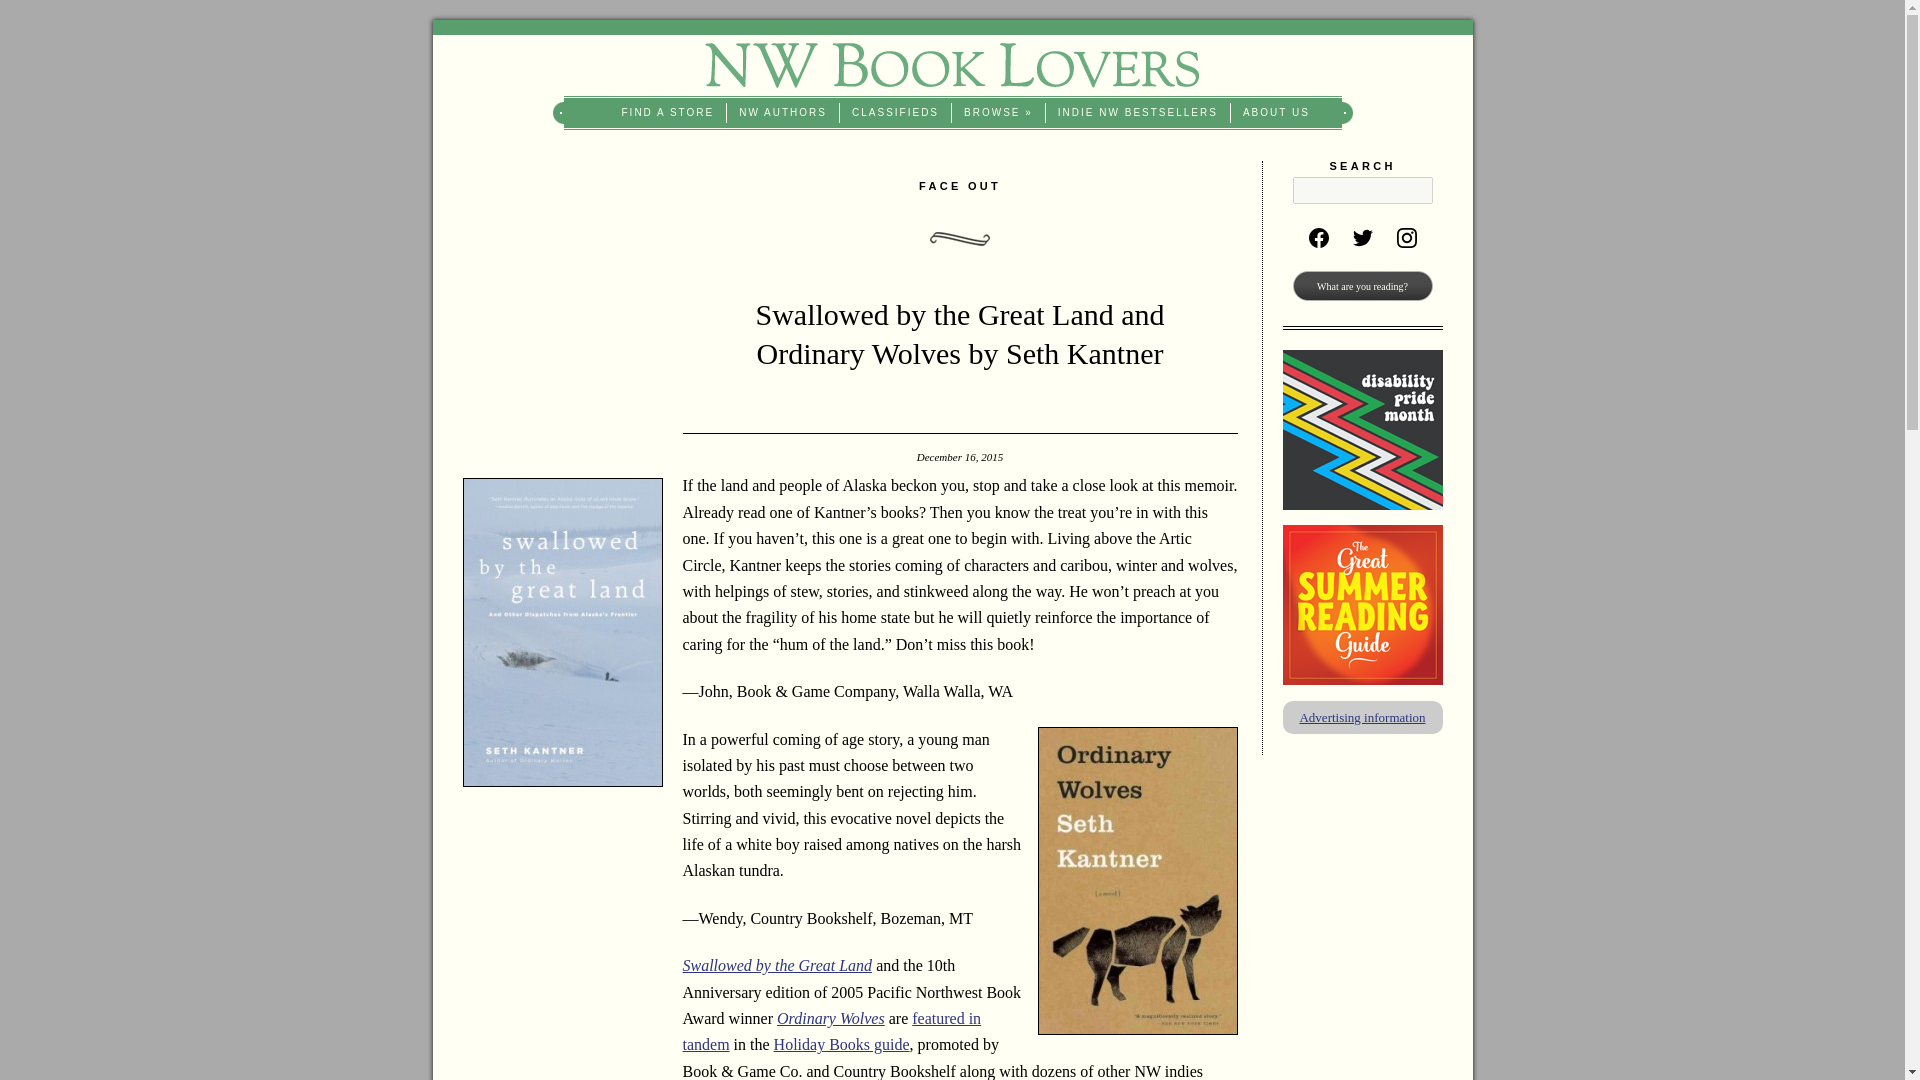 This screenshot has width=1920, height=1080. I want to click on NW Book Lovers, so click(952, 65).